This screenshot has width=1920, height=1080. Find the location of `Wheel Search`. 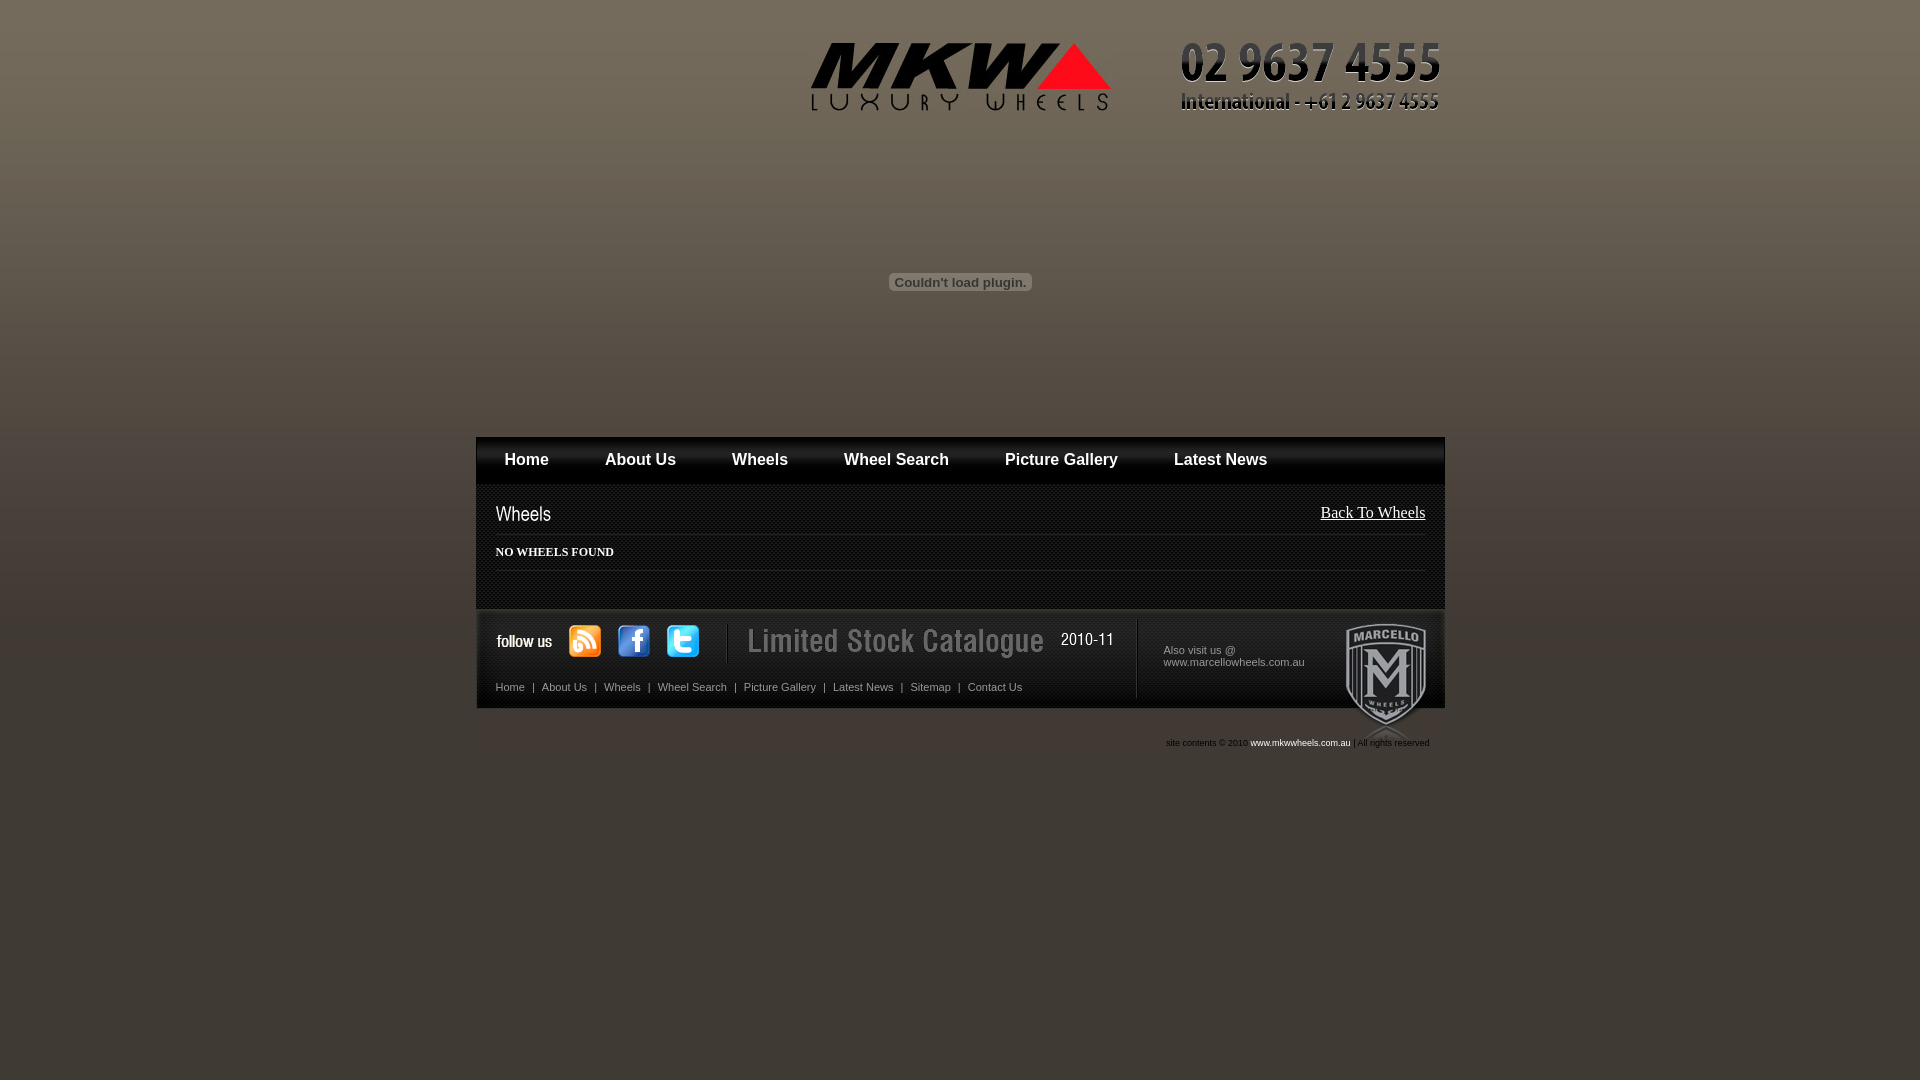

Wheel Search is located at coordinates (896, 460).